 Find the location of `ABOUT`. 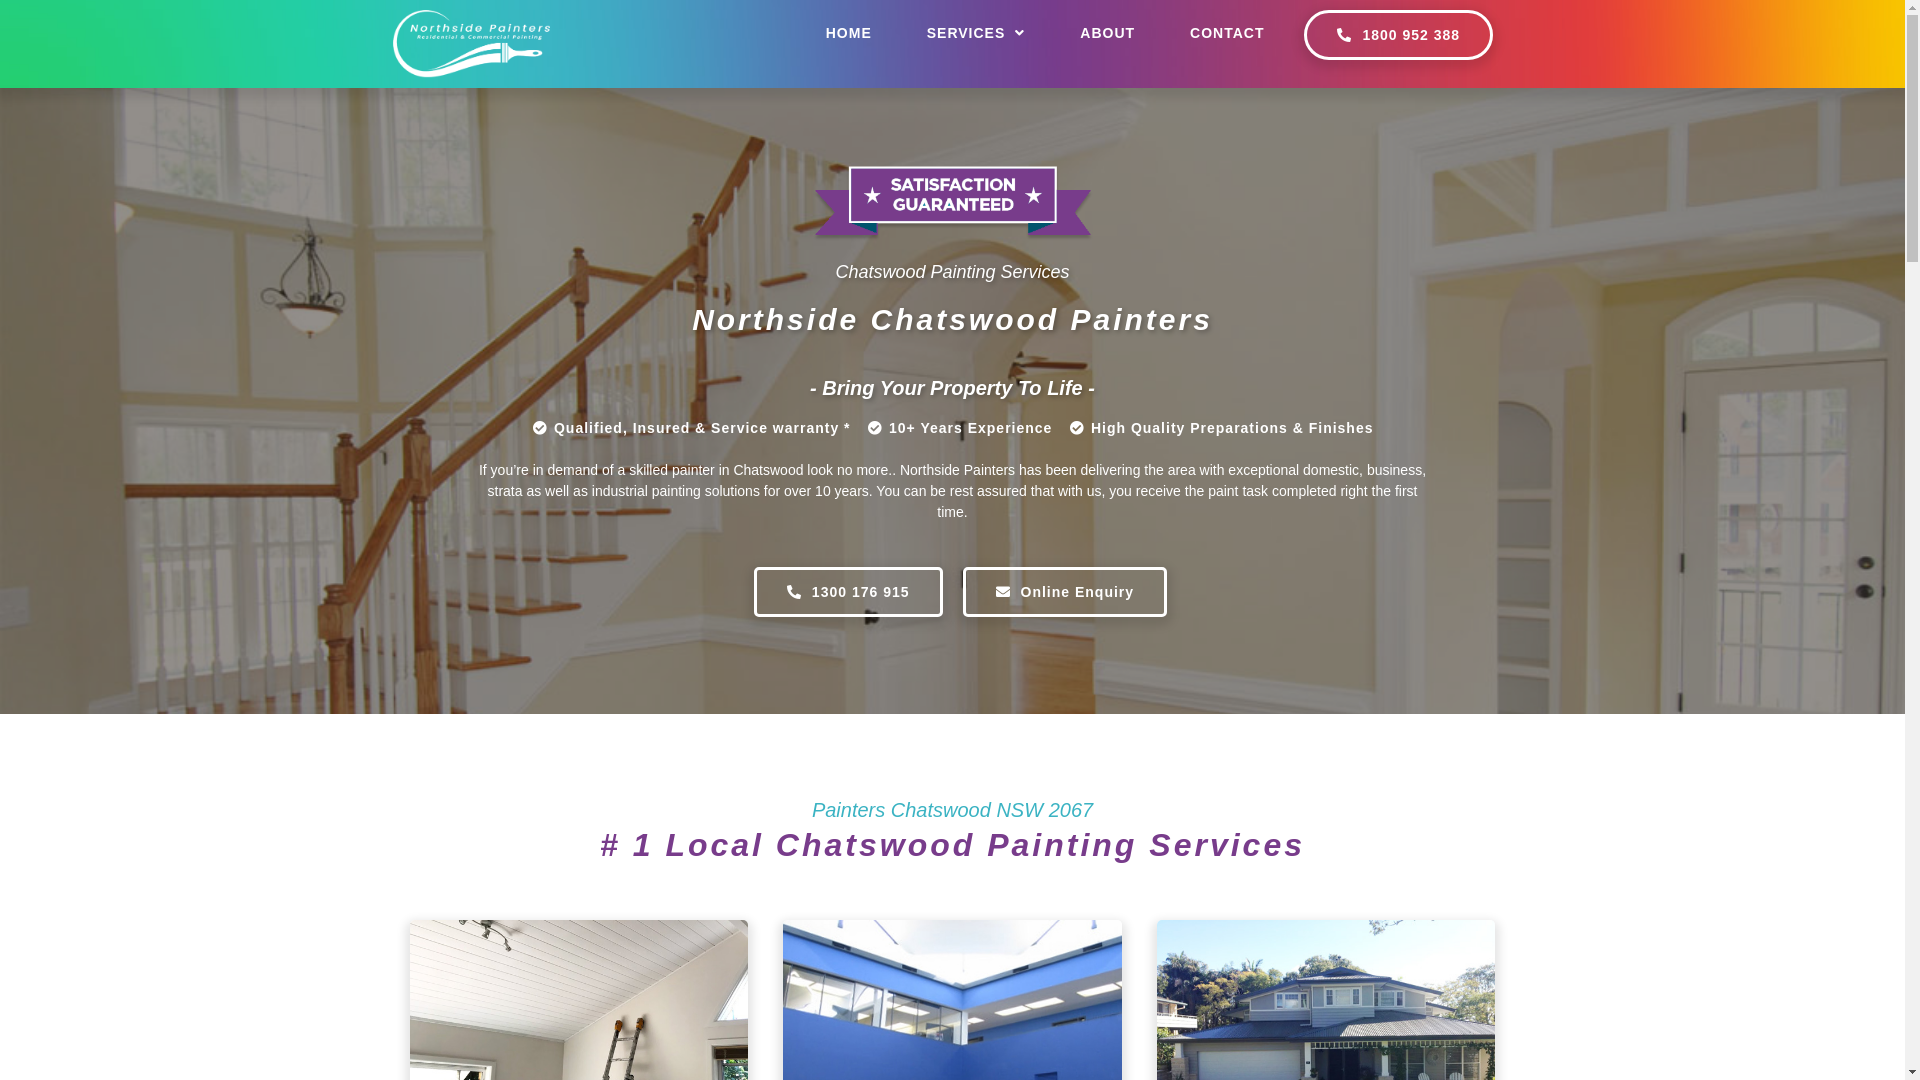

ABOUT is located at coordinates (1108, 33).